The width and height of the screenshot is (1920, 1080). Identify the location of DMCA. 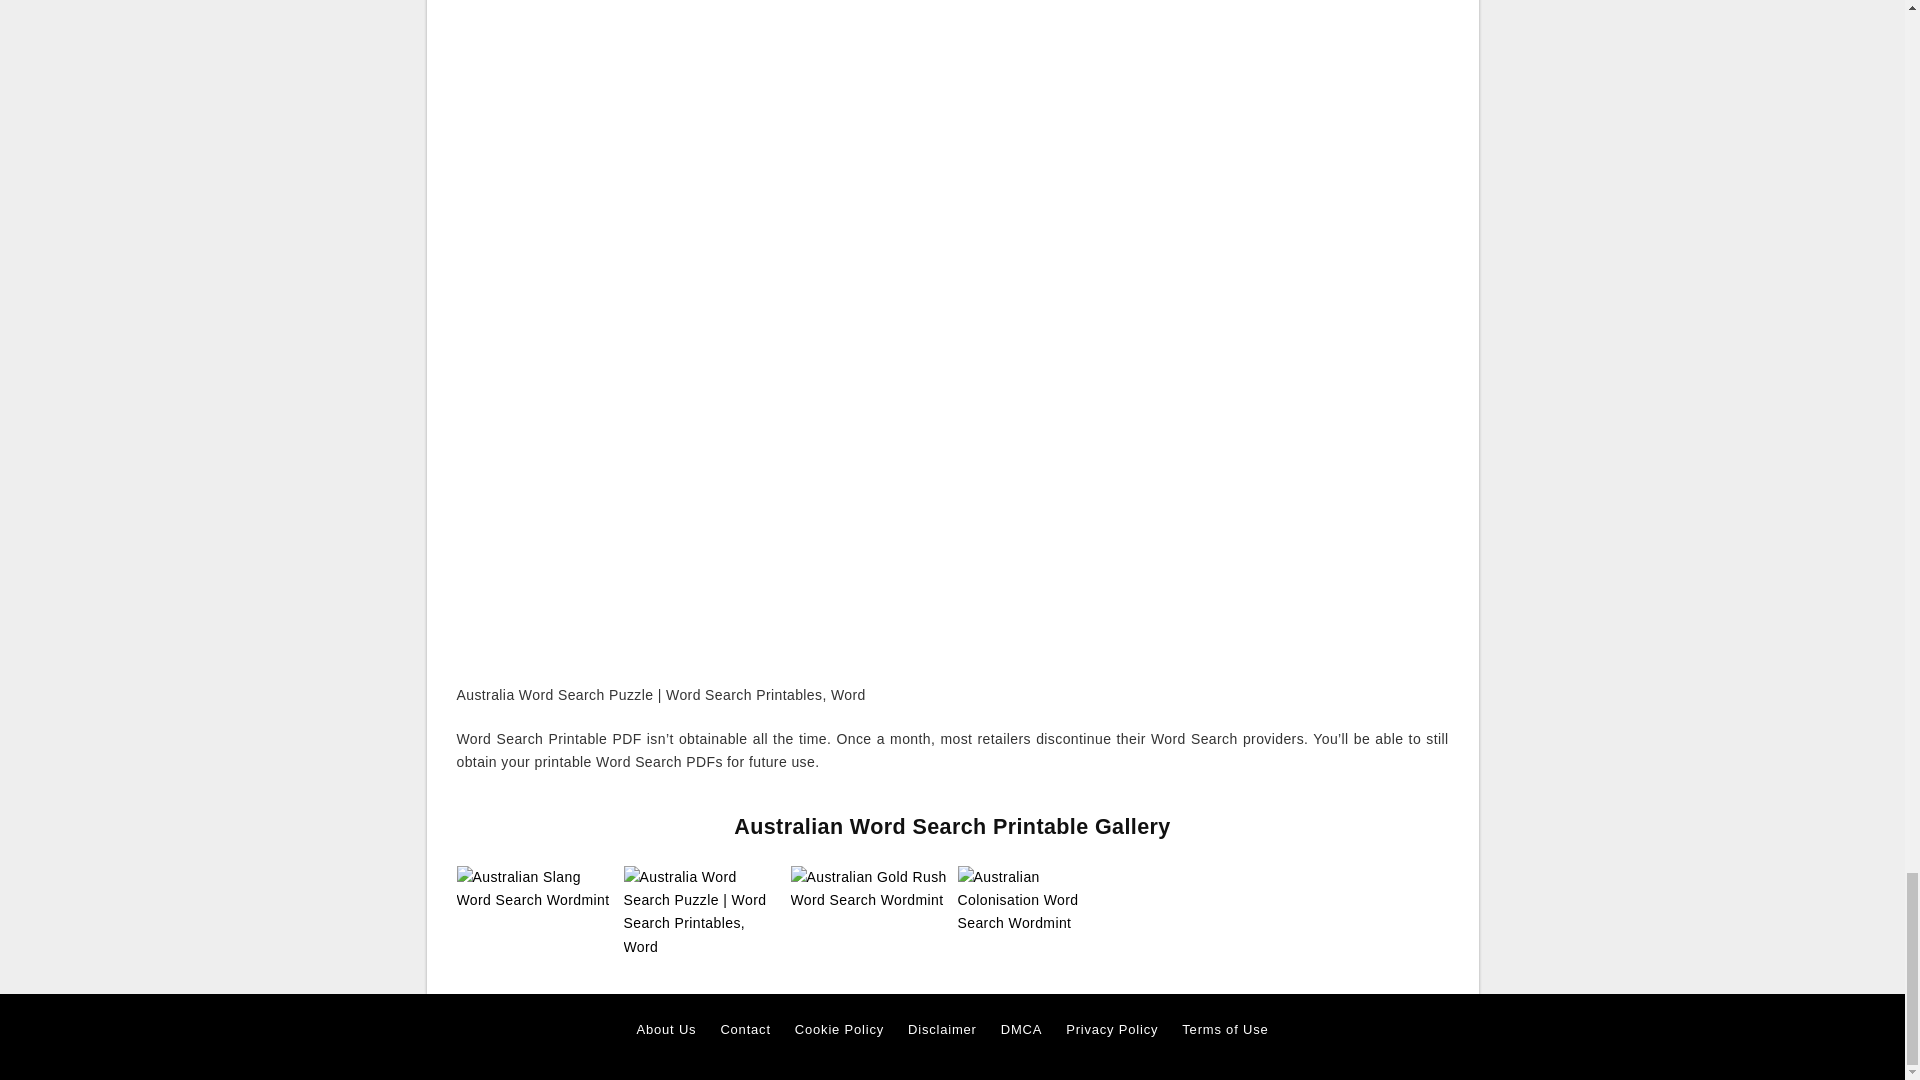
(1021, 1030).